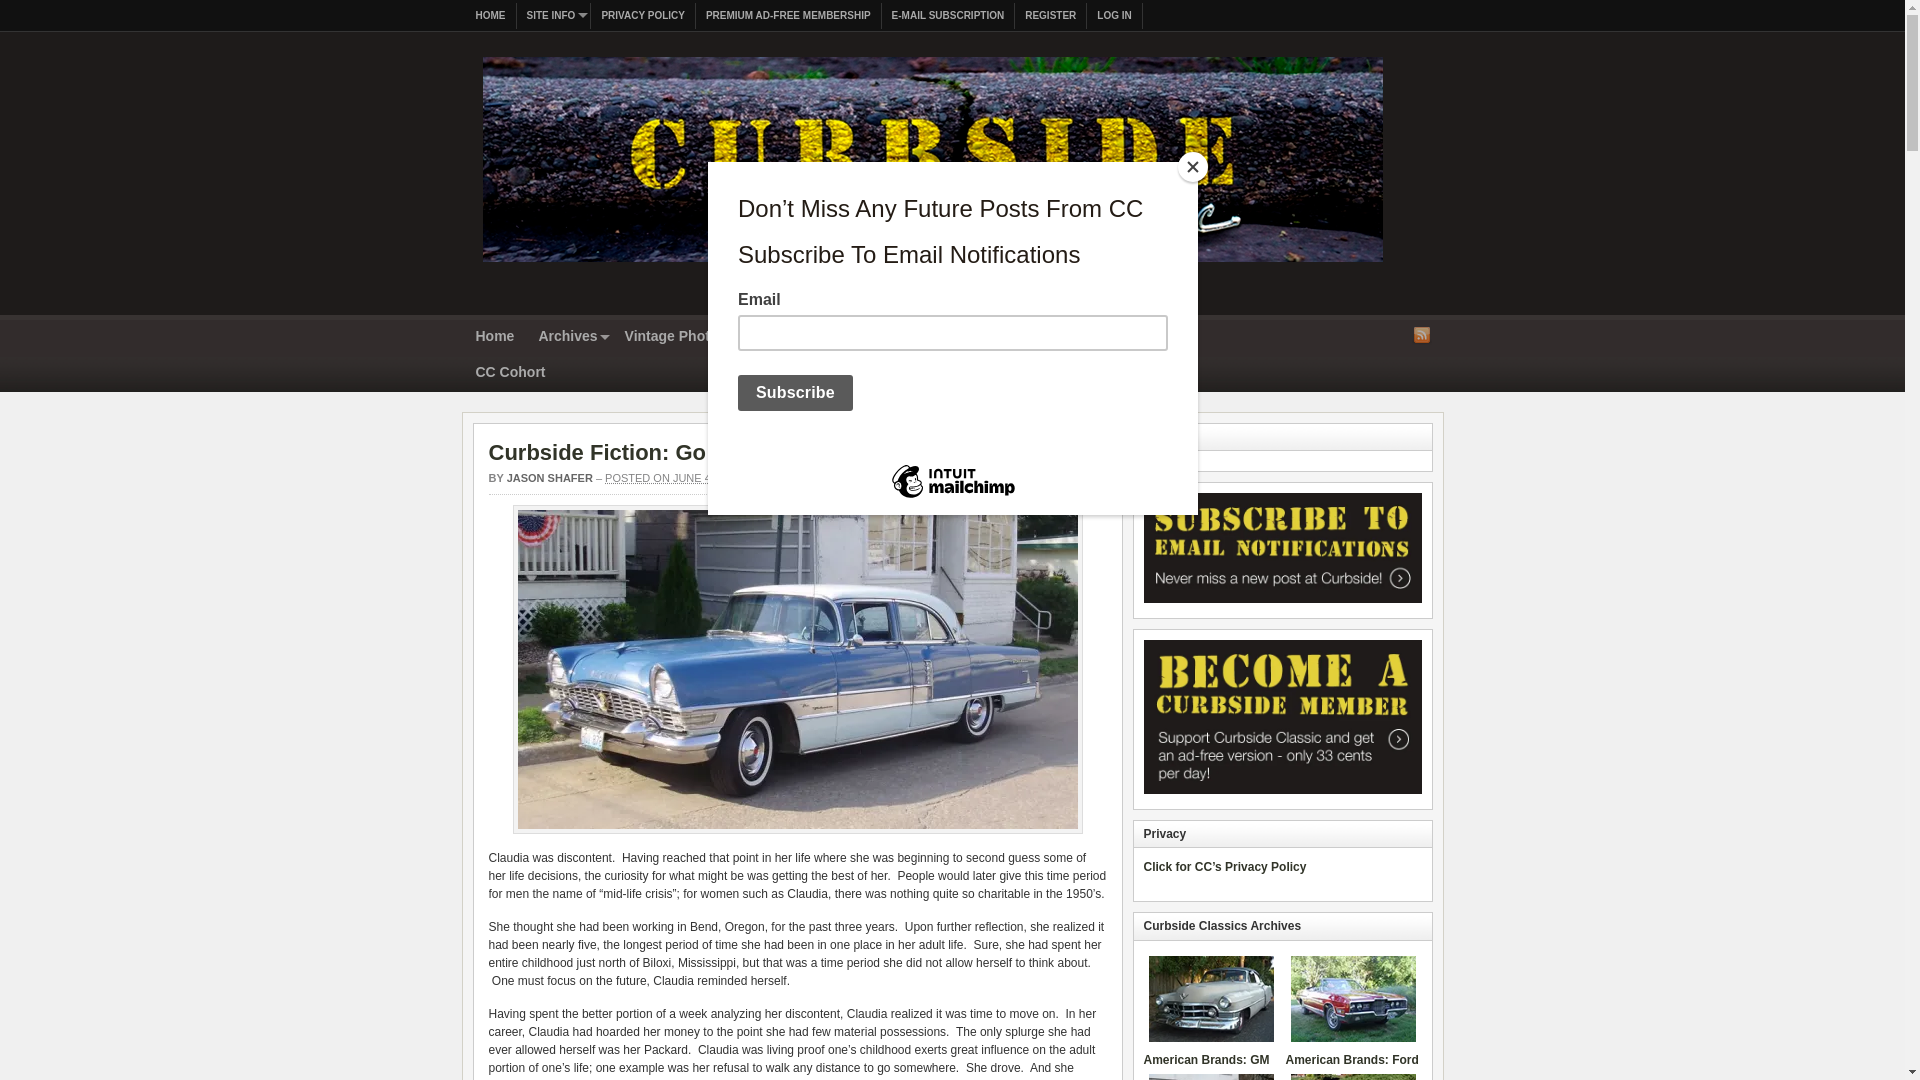  I want to click on Archives, so click(569, 338).